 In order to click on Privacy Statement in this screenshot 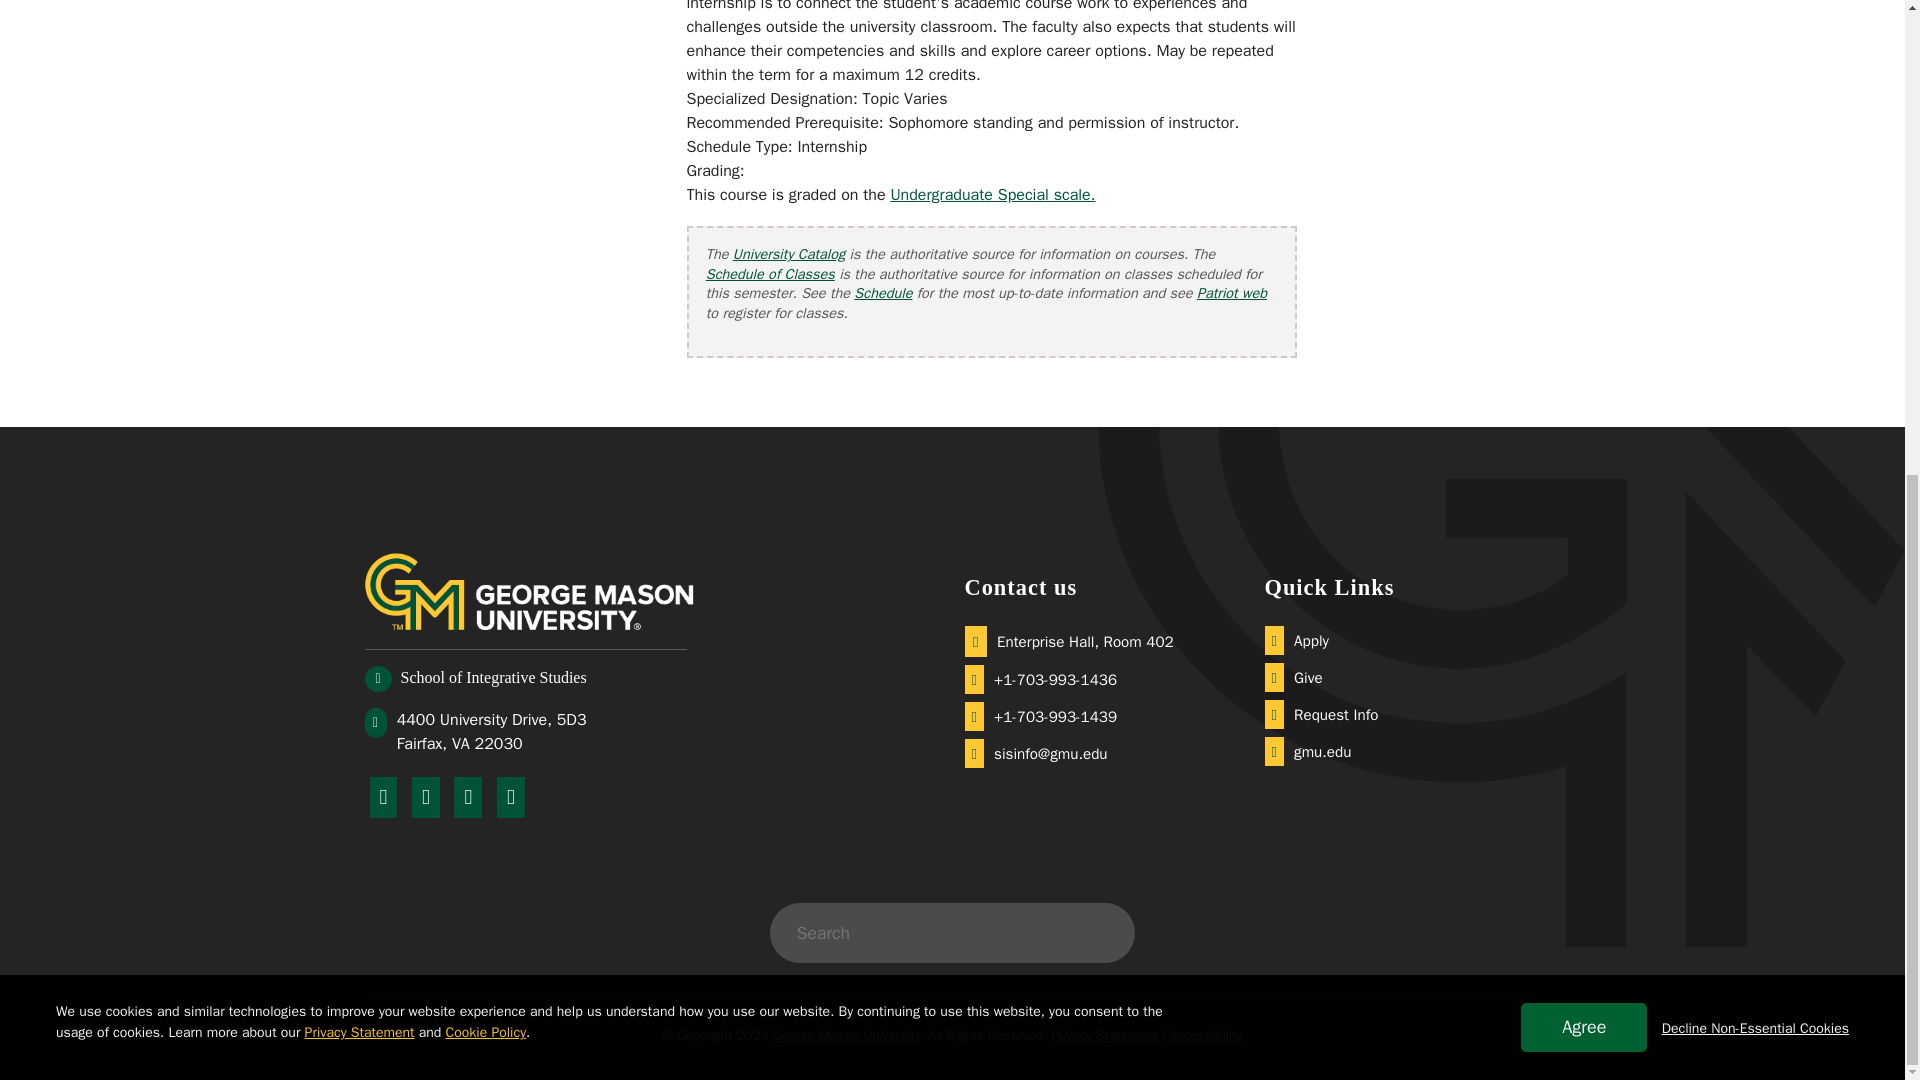, I will do `click(360, 190)`.